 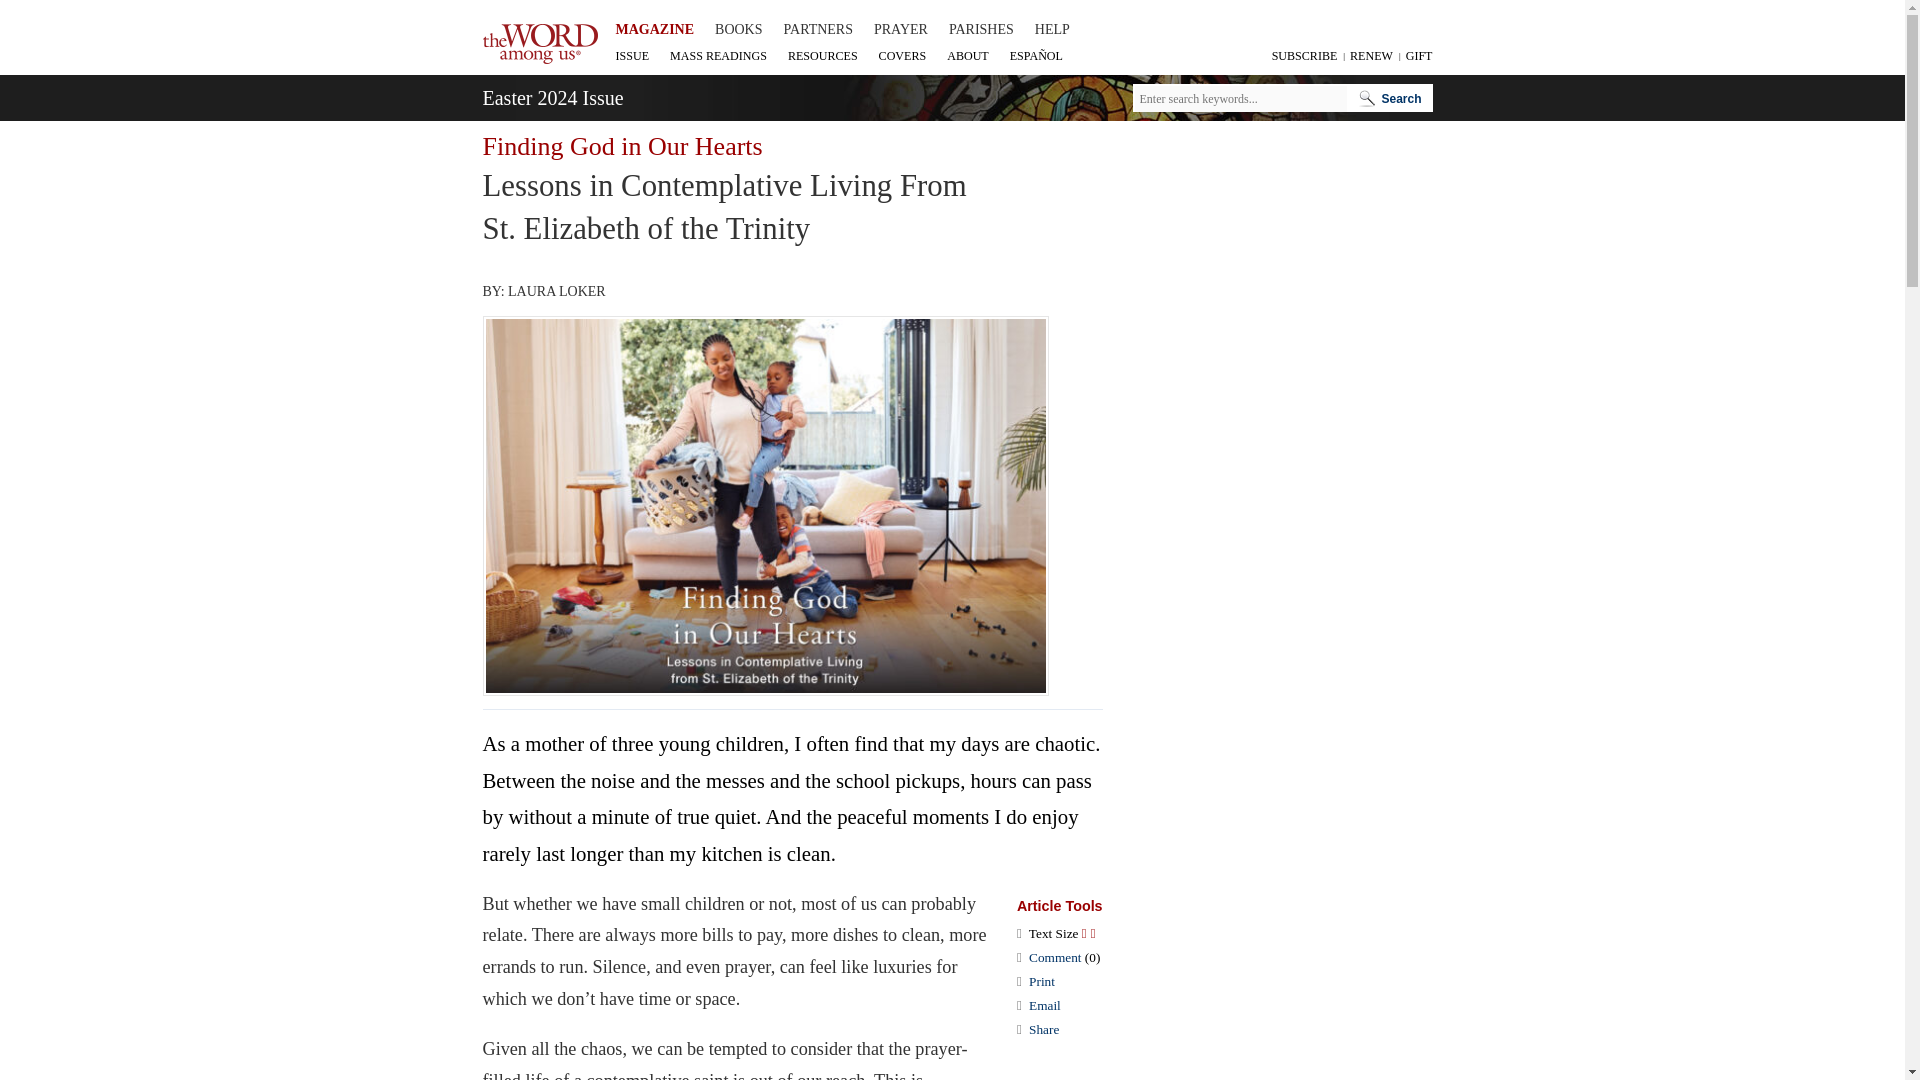 I want to click on BOOKS, so click(x=738, y=30).